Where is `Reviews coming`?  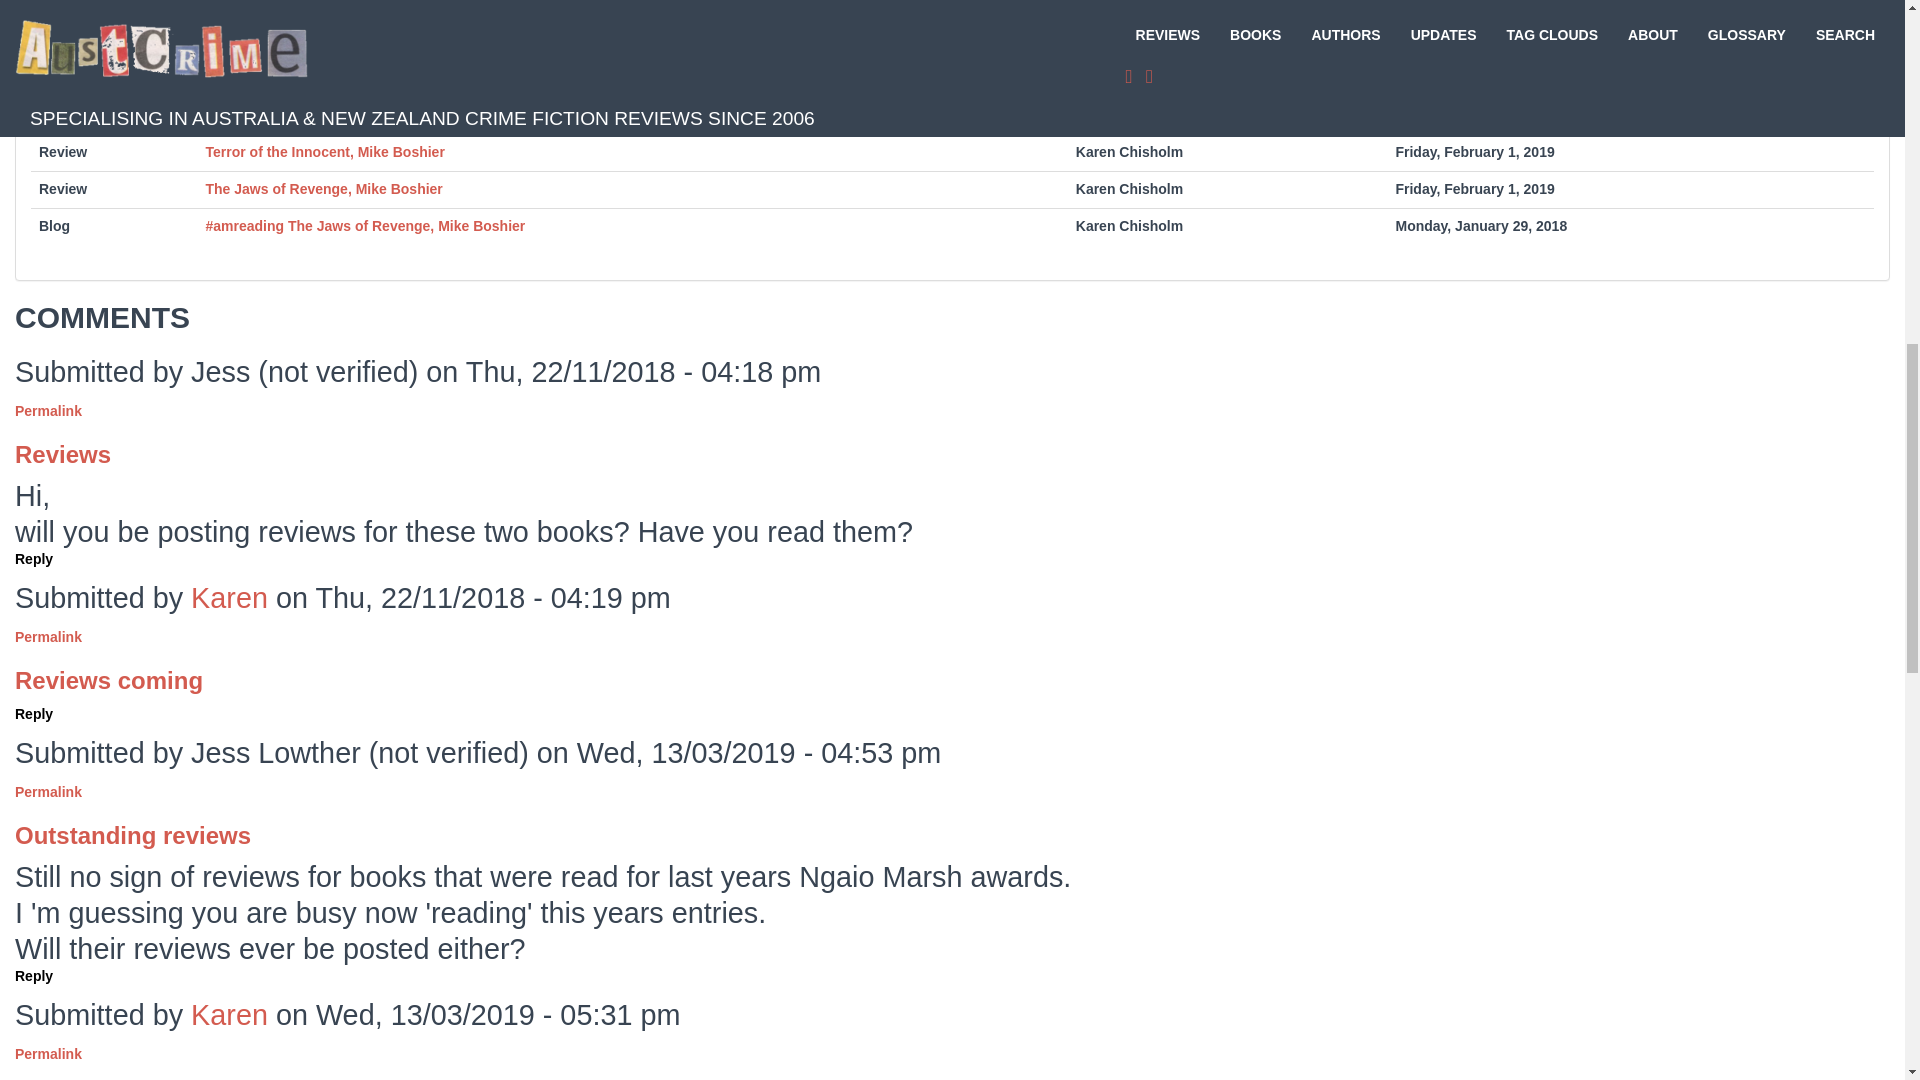 Reviews coming is located at coordinates (109, 680).